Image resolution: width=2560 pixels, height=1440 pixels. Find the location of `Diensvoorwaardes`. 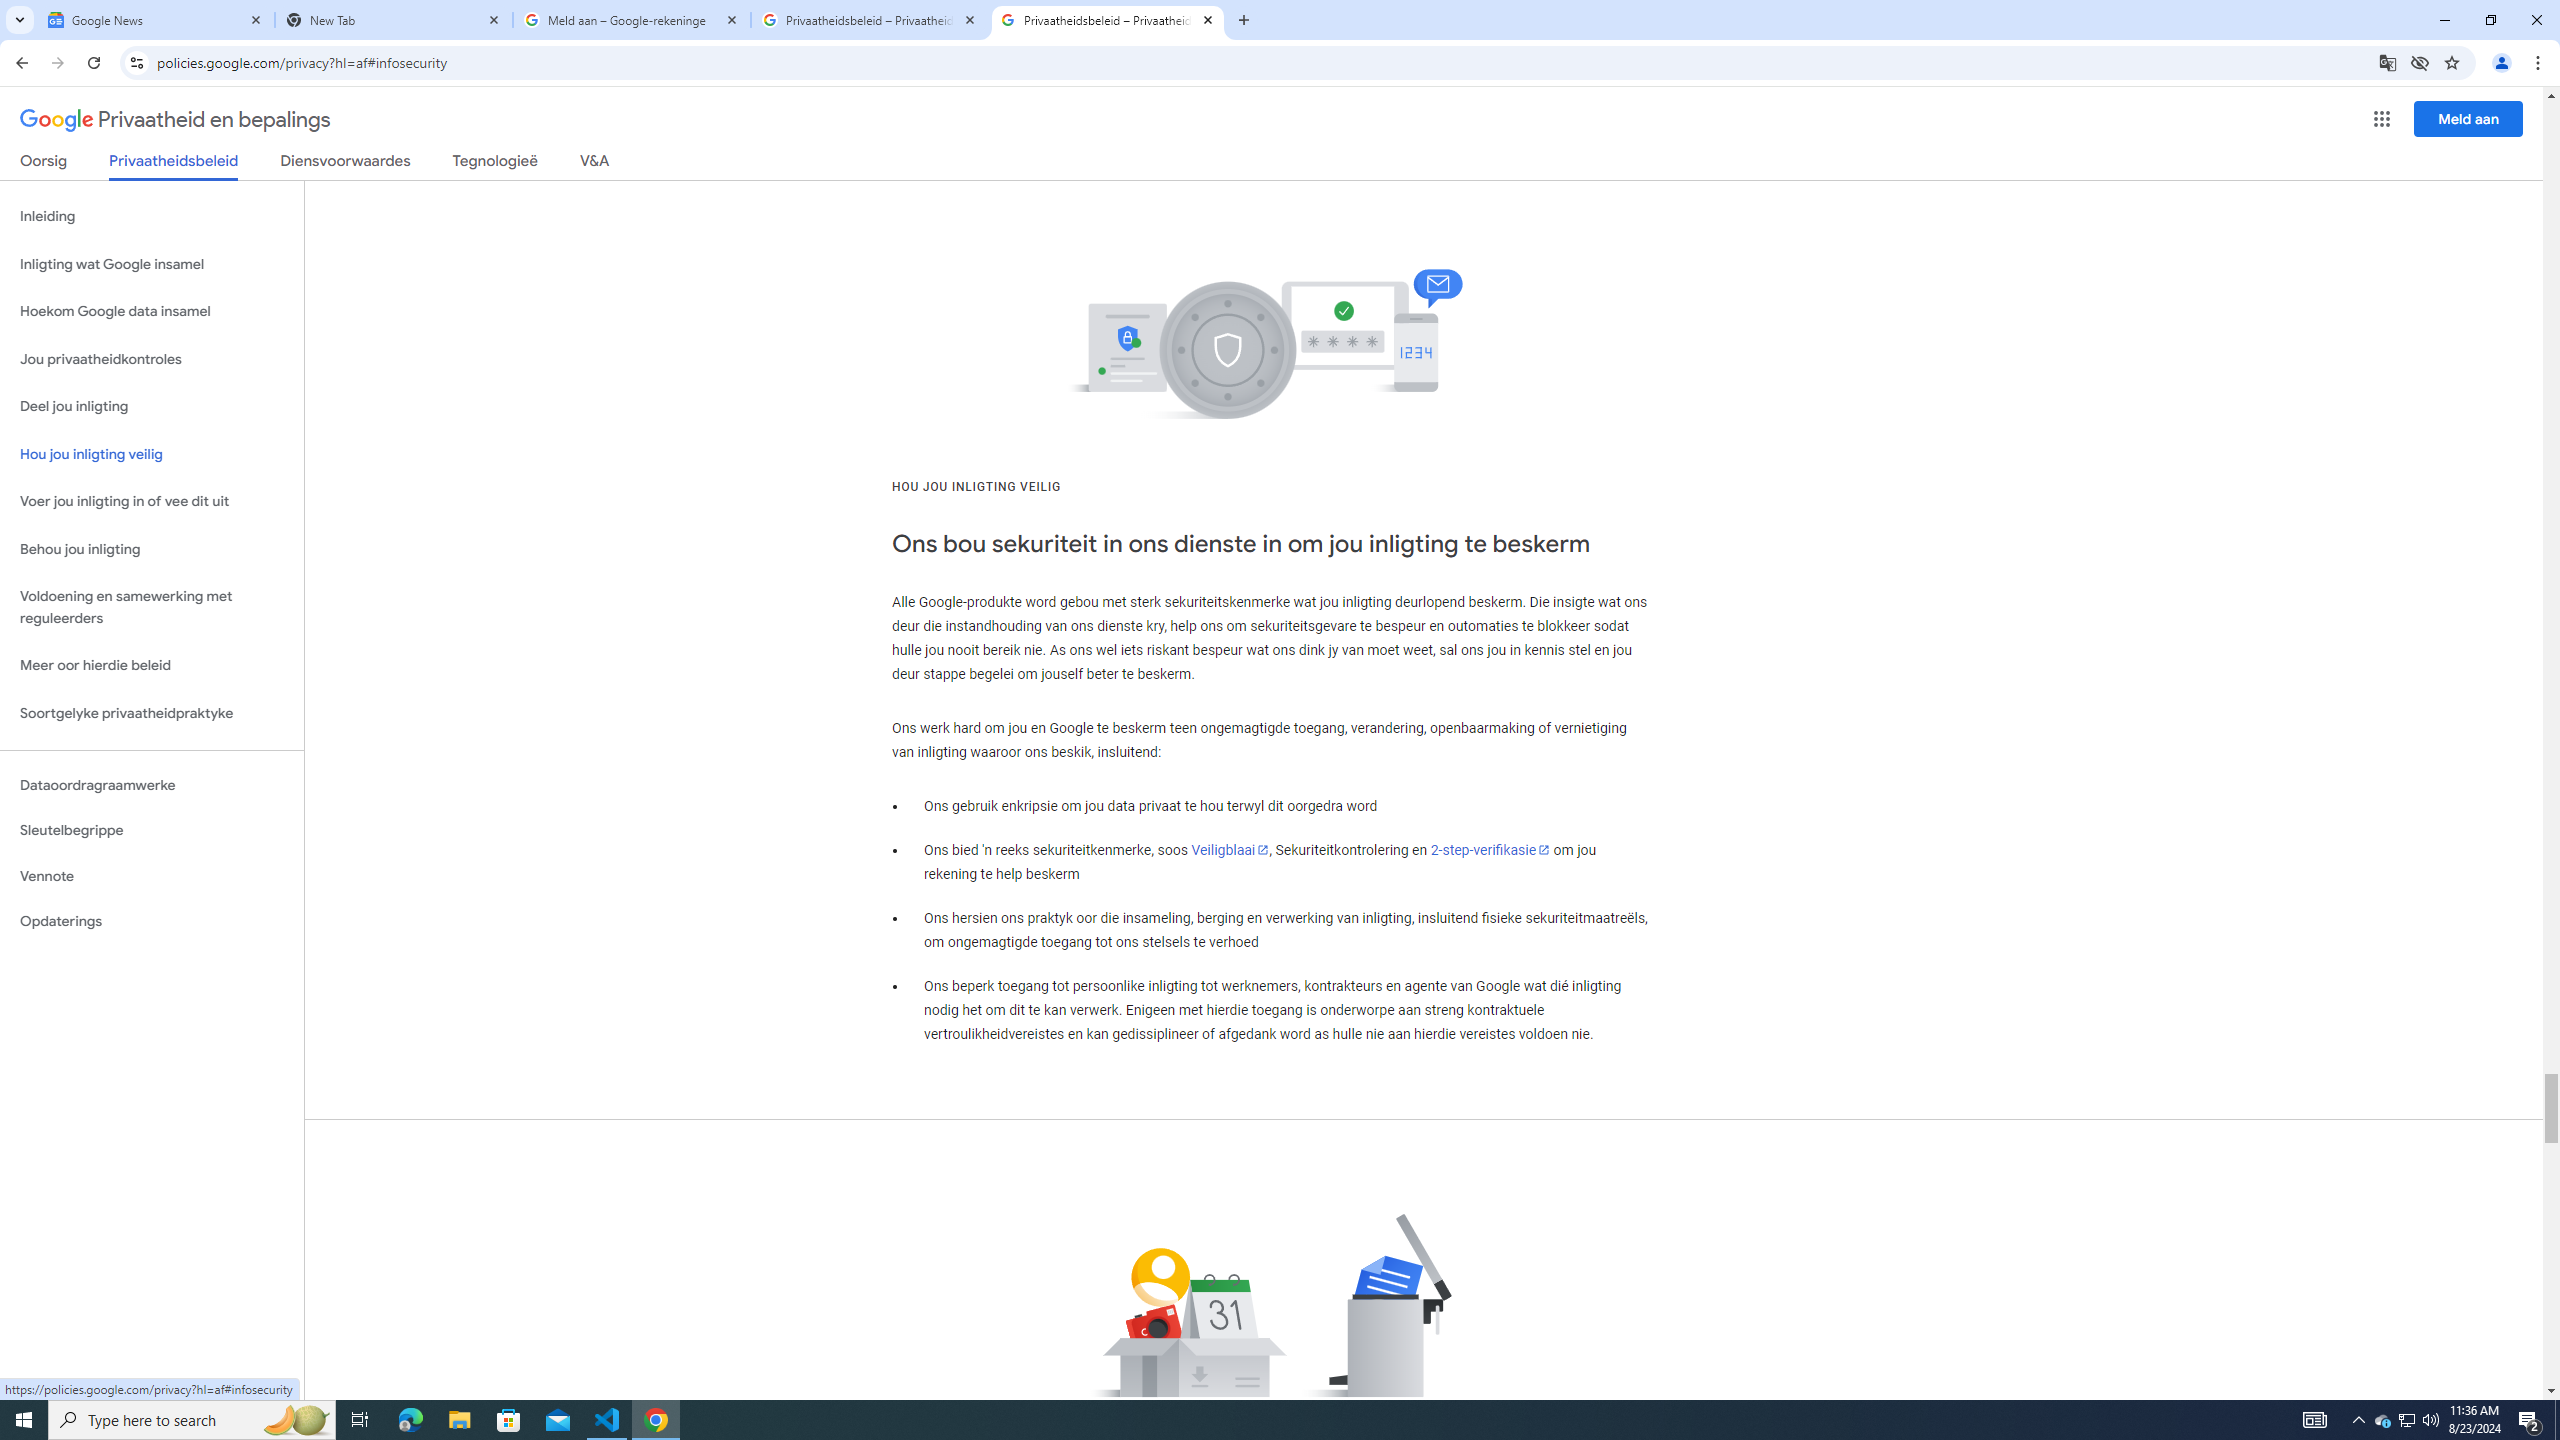

Diensvoorwaardes is located at coordinates (346, 164).